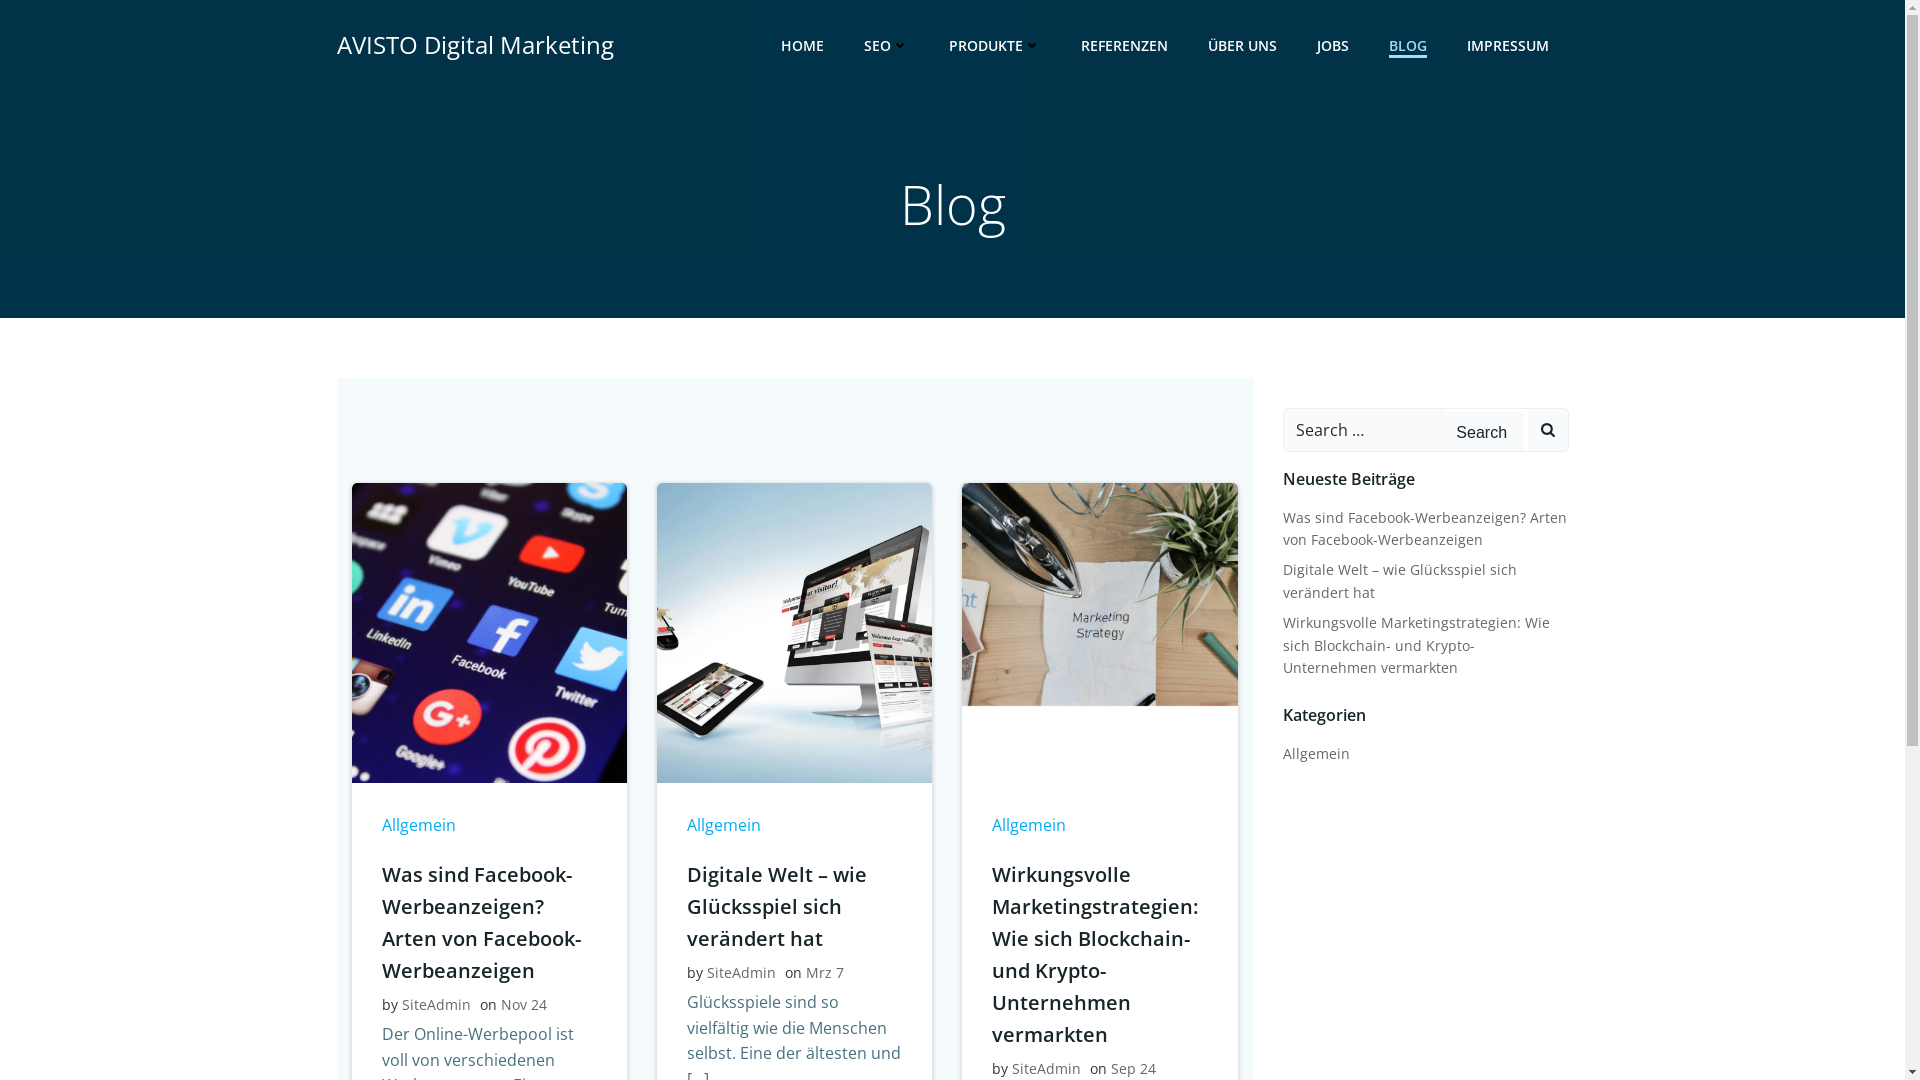 The image size is (1920, 1080). Describe the element at coordinates (474, 45) in the screenshot. I see `AVISTO Digital Marketing` at that location.